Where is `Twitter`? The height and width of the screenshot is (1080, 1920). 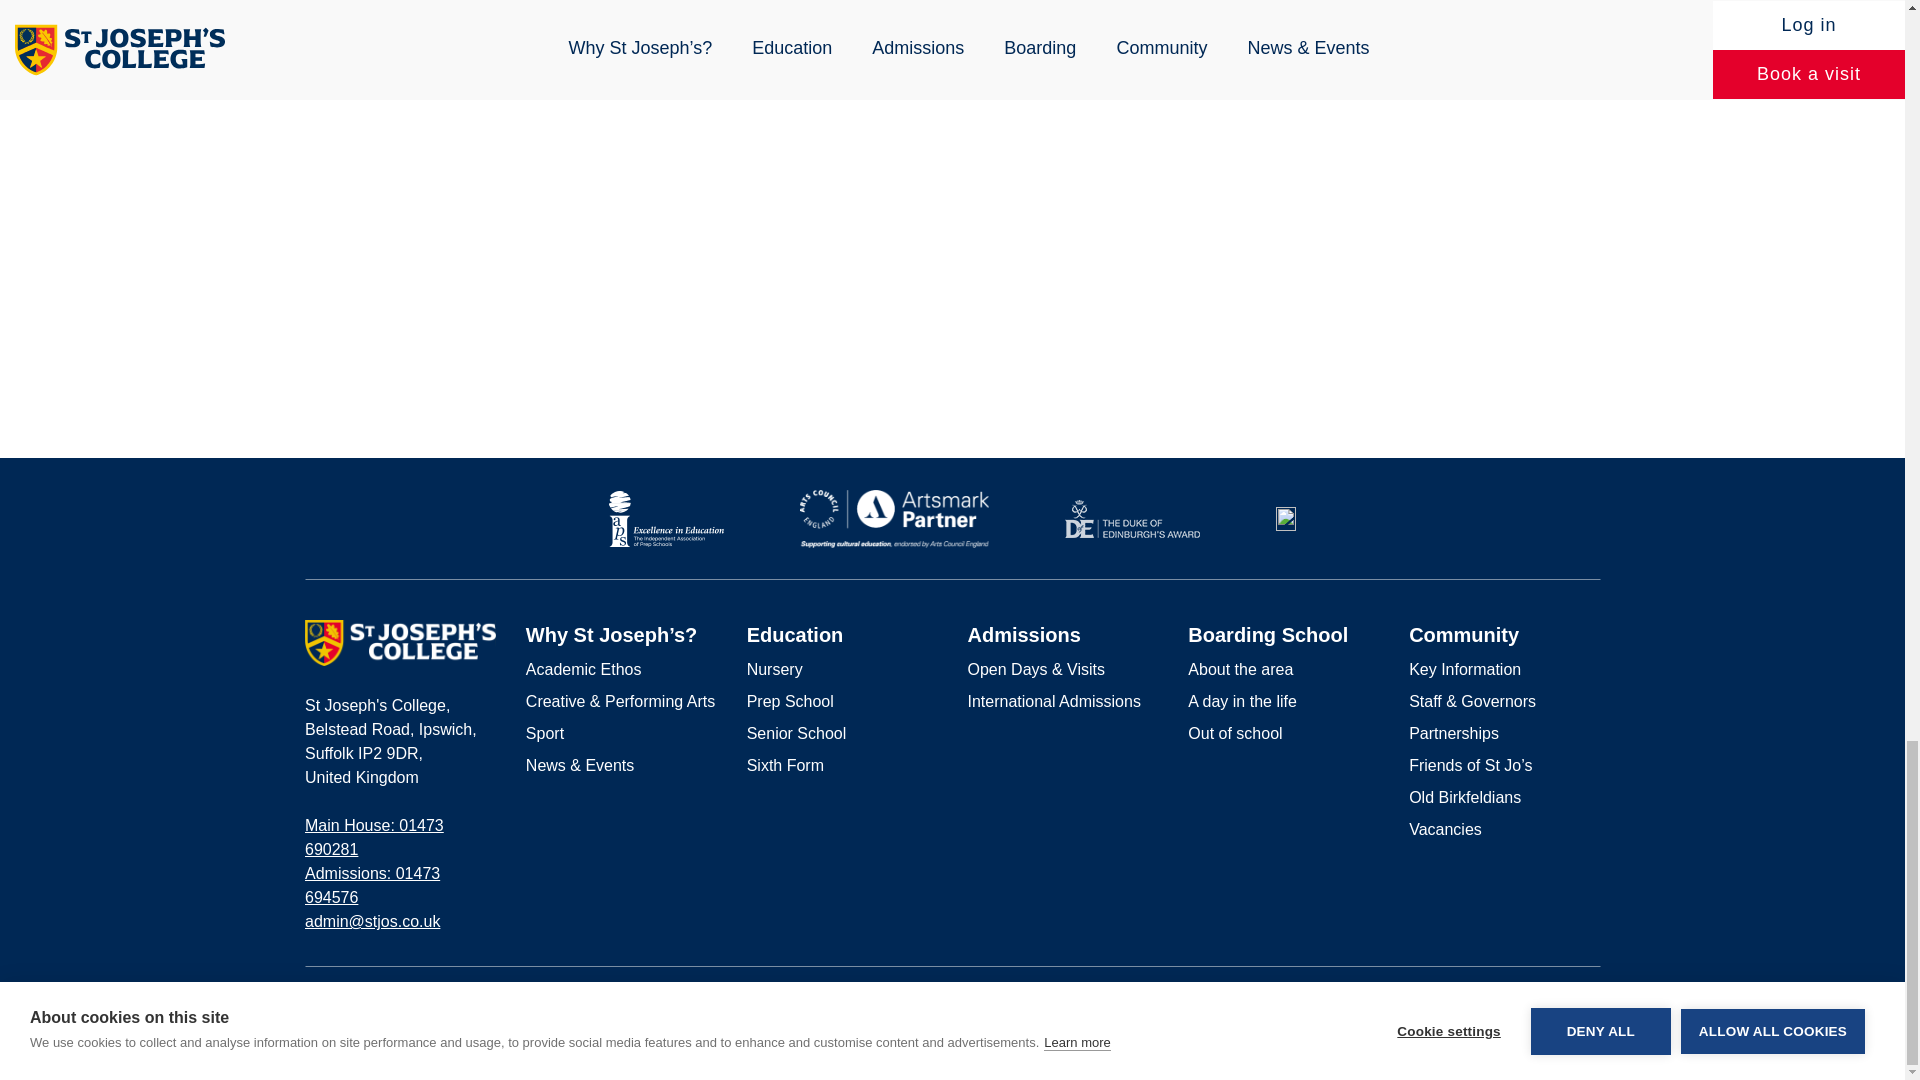 Twitter is located at coordinates (1592, 1001).